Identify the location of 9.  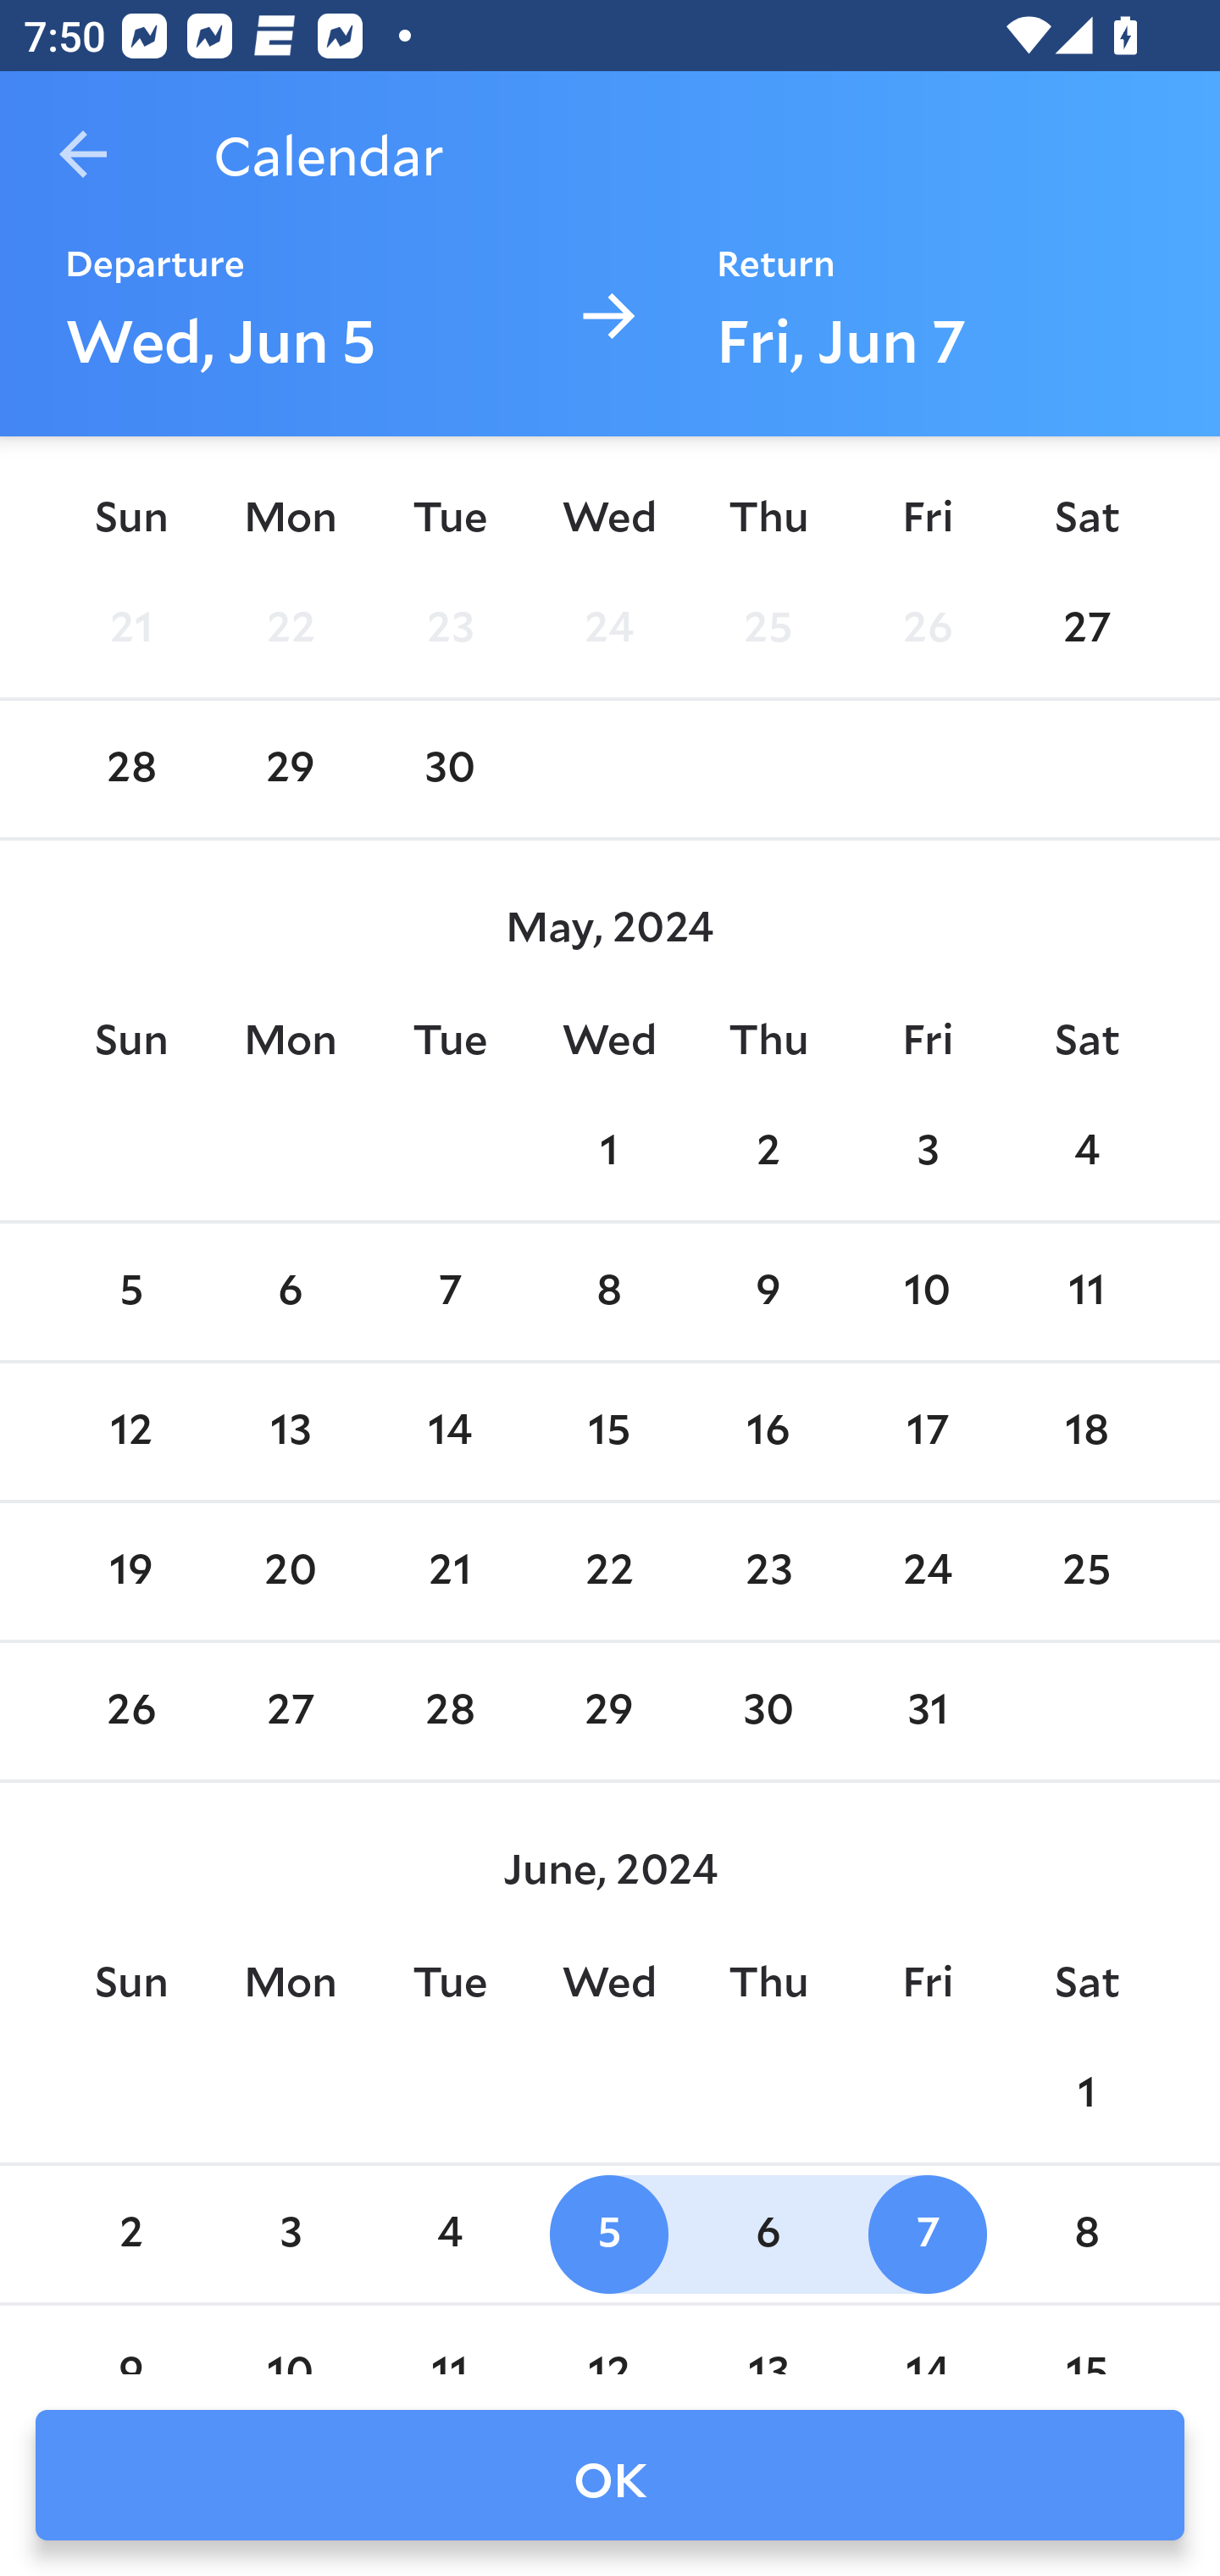
(768, 1293).